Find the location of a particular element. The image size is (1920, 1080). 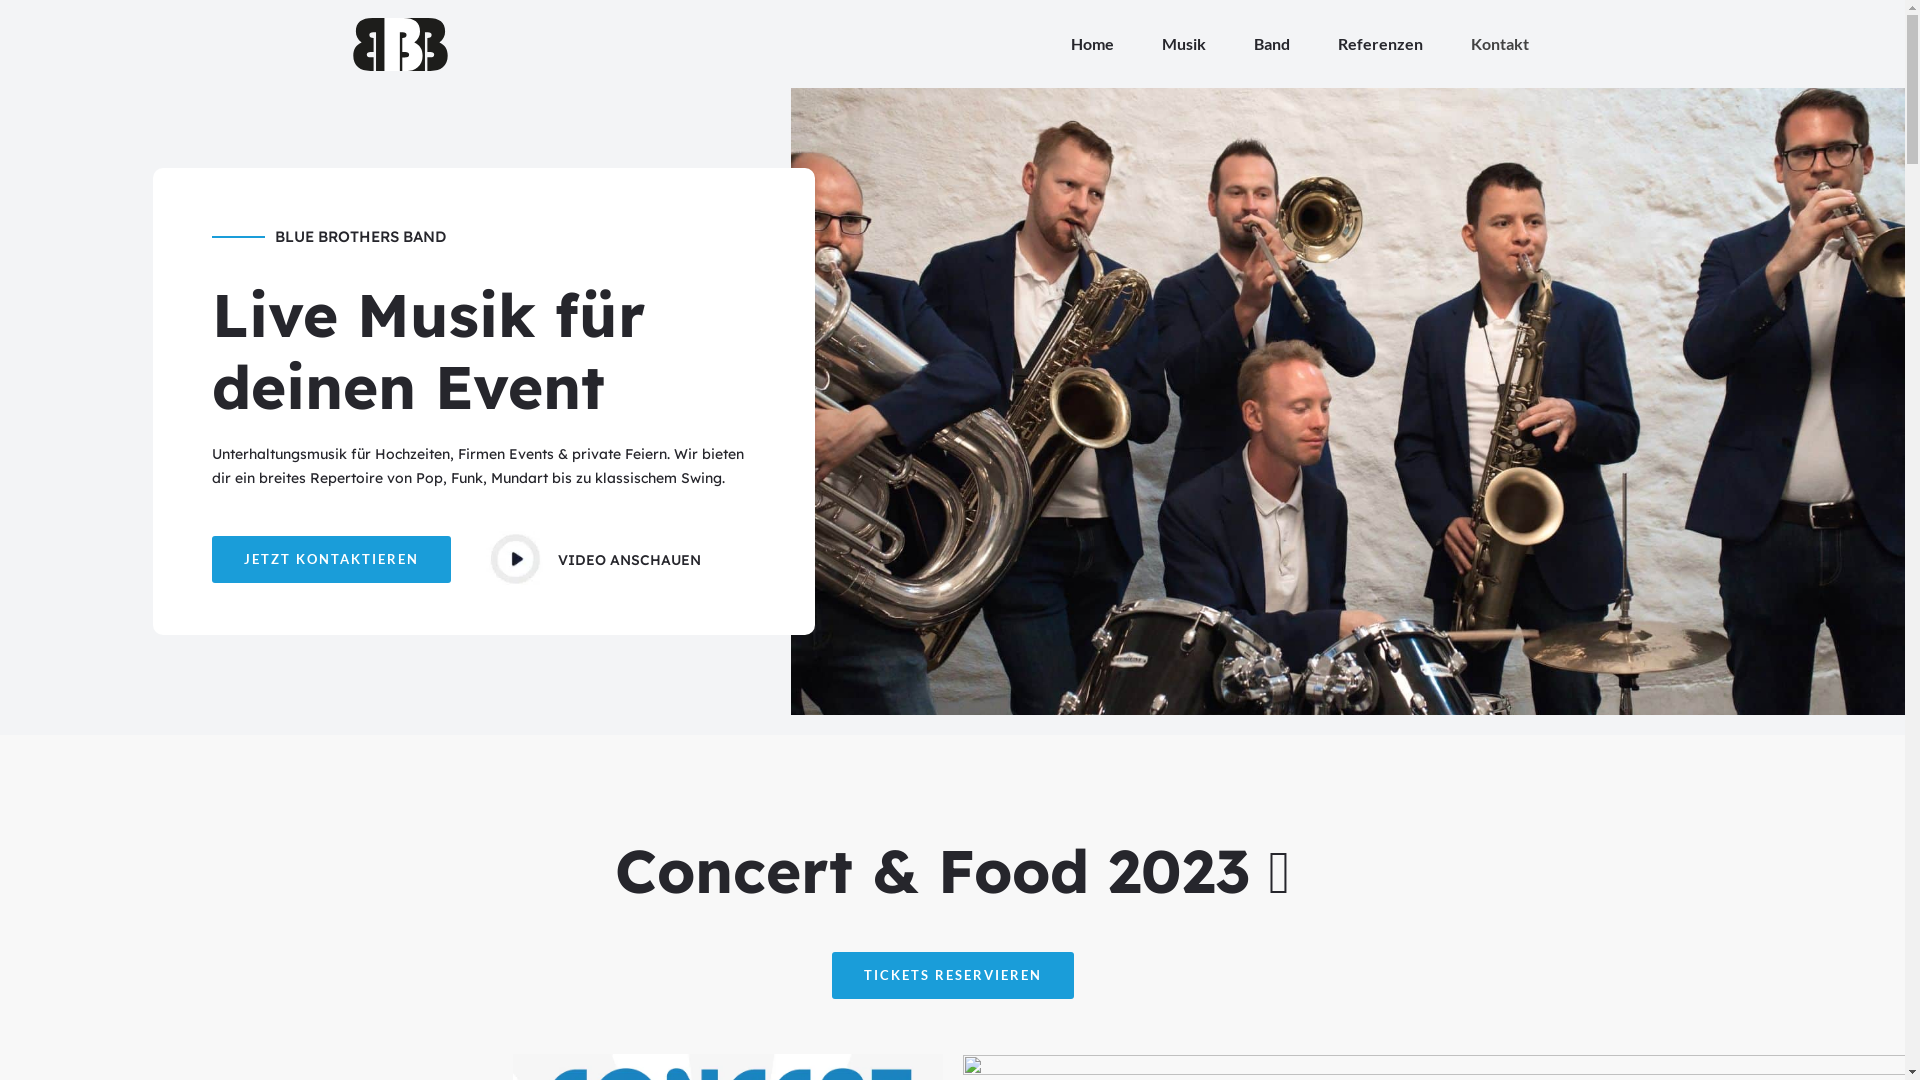

VIDEO ANSCHAUEN is located at coordinates (630, 560).